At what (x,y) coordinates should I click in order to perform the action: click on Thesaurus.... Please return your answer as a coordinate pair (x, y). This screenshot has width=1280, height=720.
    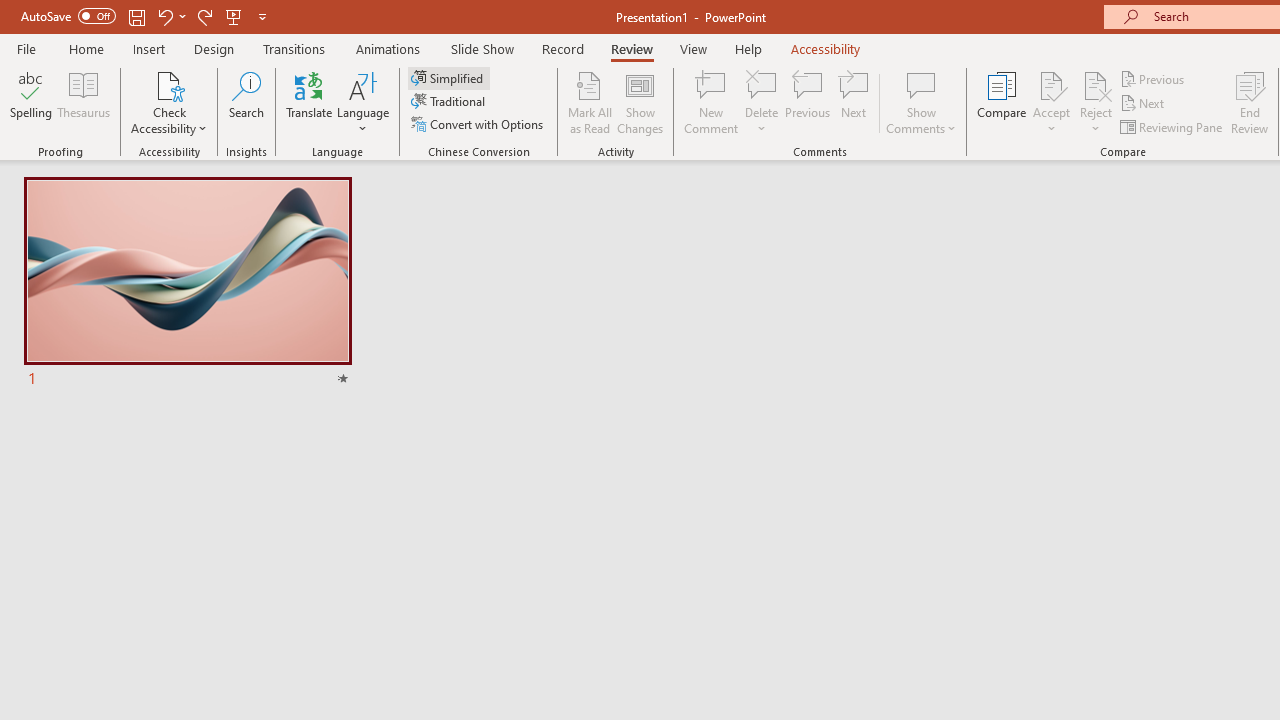
    Looking at the image, I should click on (84, 102).